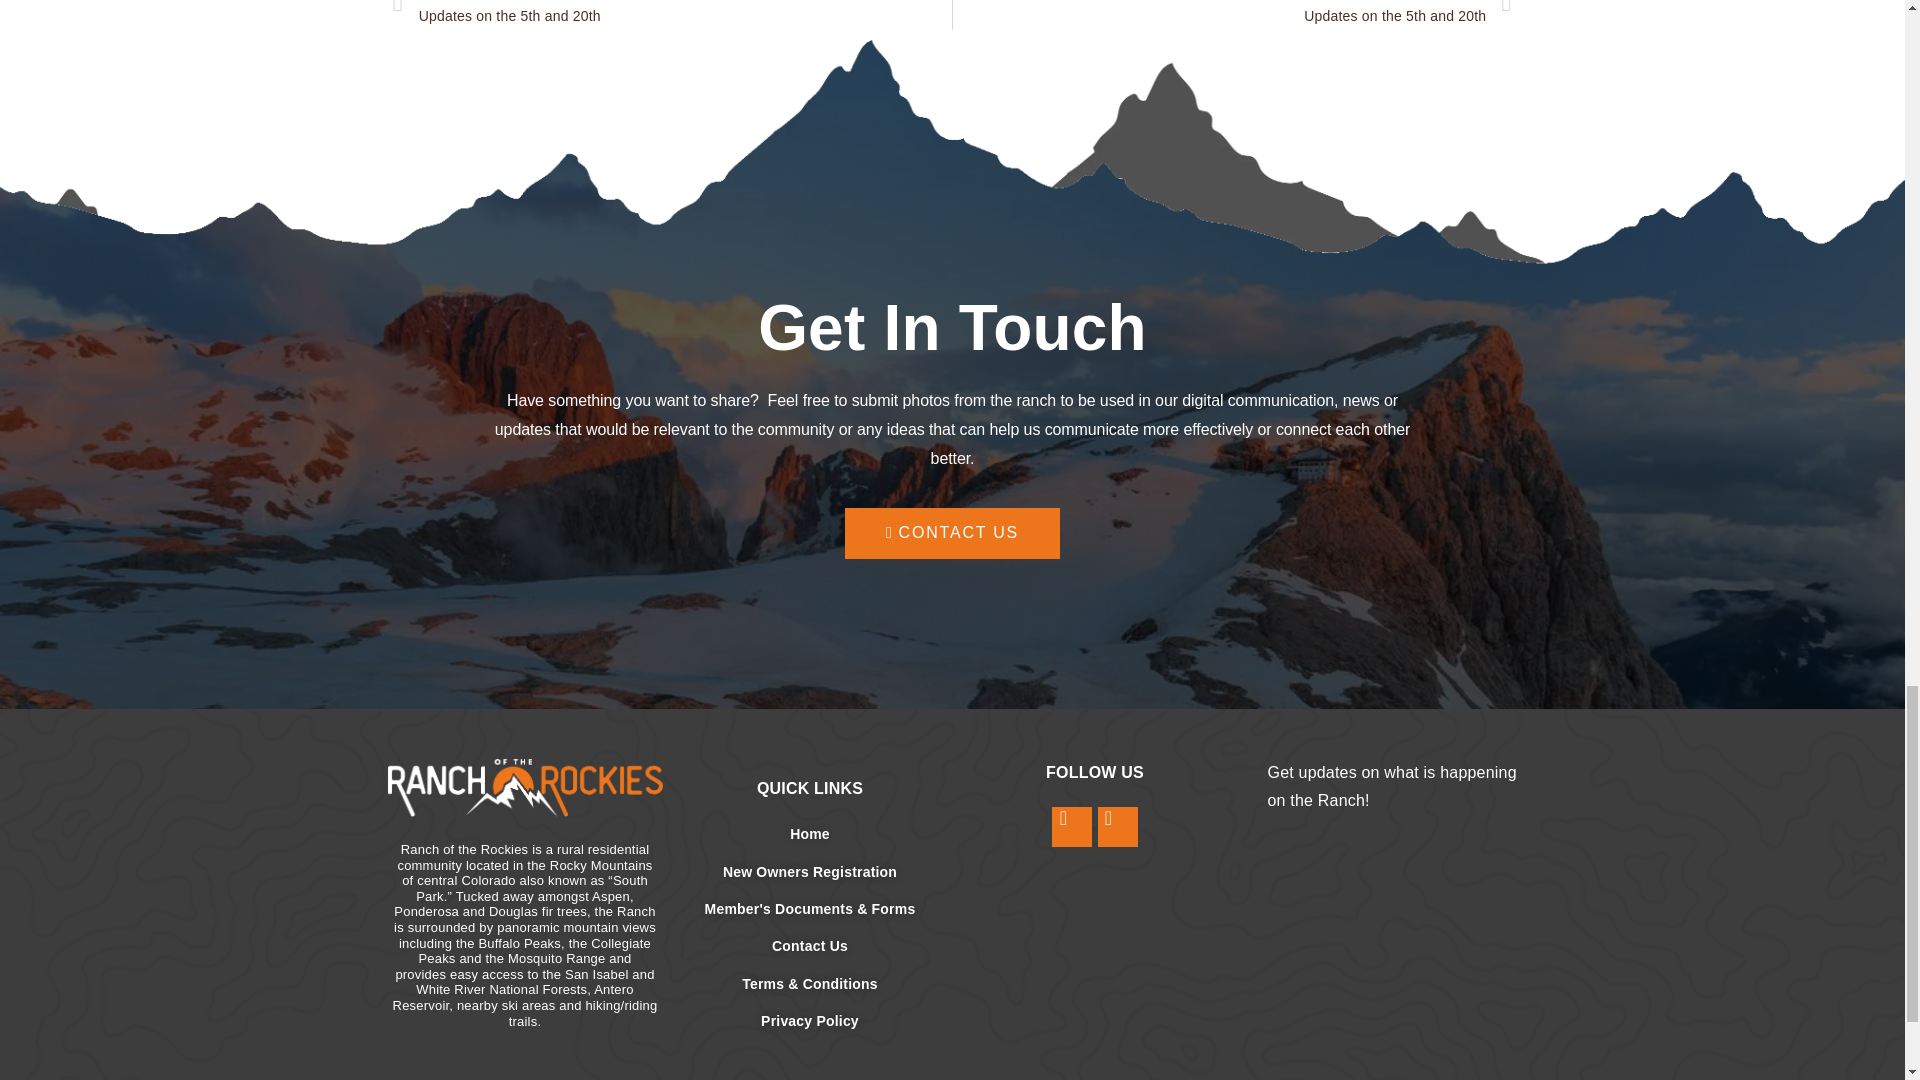  What do you see at coordinates (1232, 16) in the screenshot?
I see `Privacy Policy` at bounding box center [1232, 16].